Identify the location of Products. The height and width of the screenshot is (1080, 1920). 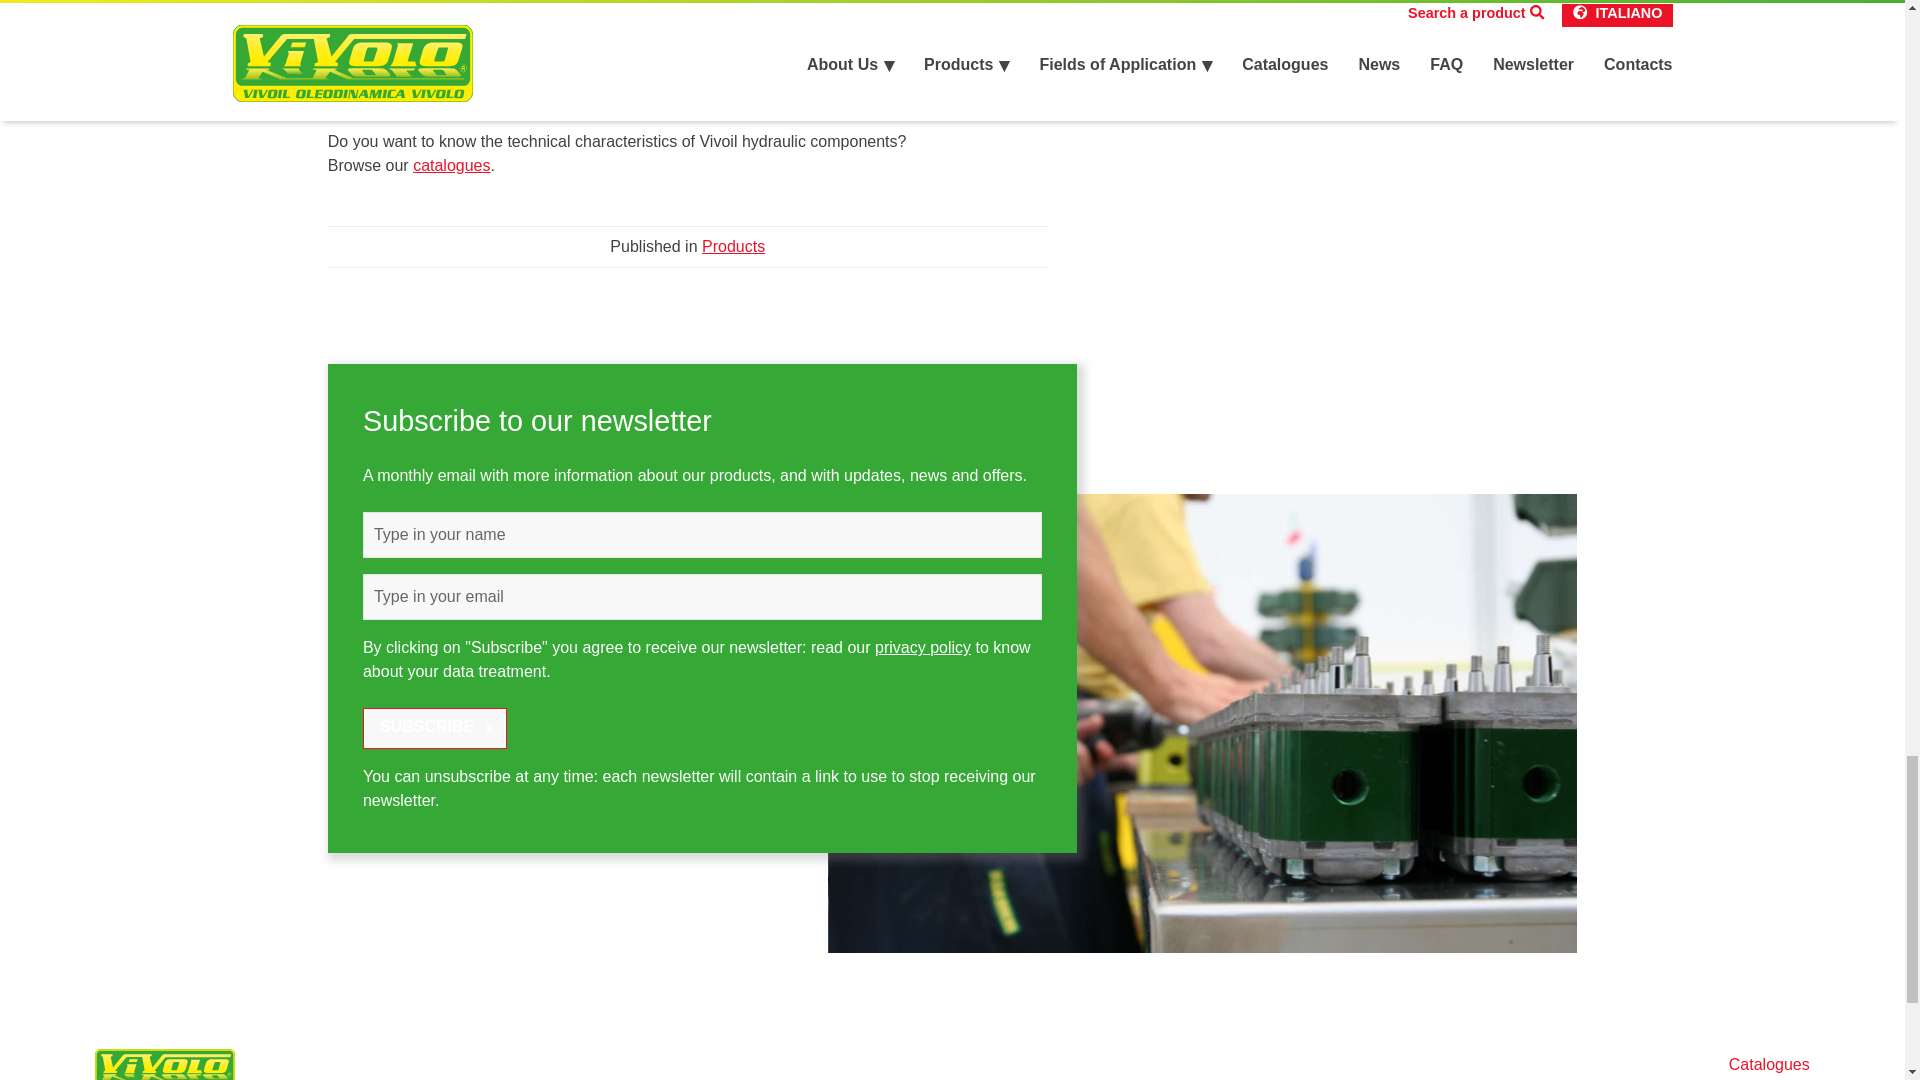
(733, 246).